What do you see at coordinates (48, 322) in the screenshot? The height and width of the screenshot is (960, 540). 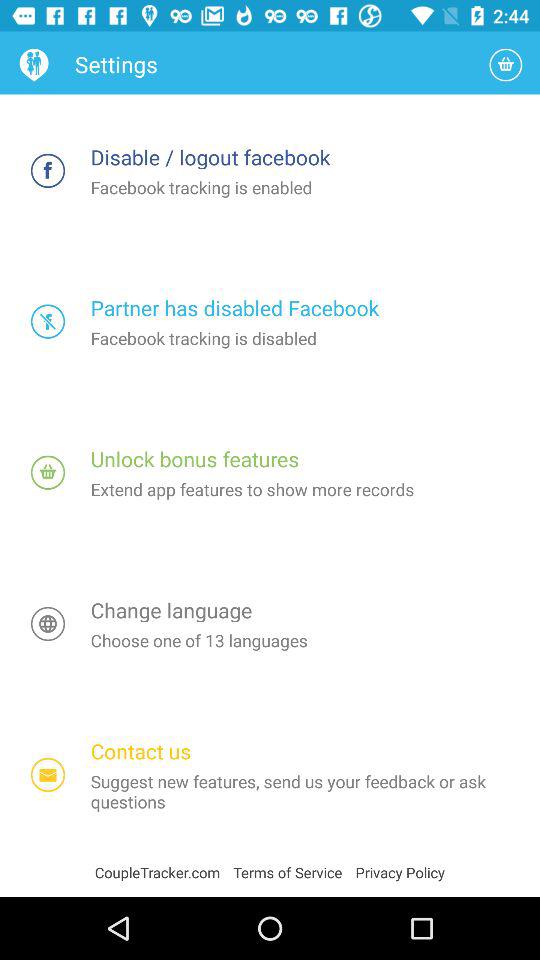 I see `disable tracking` at bounding box center [48, 322].